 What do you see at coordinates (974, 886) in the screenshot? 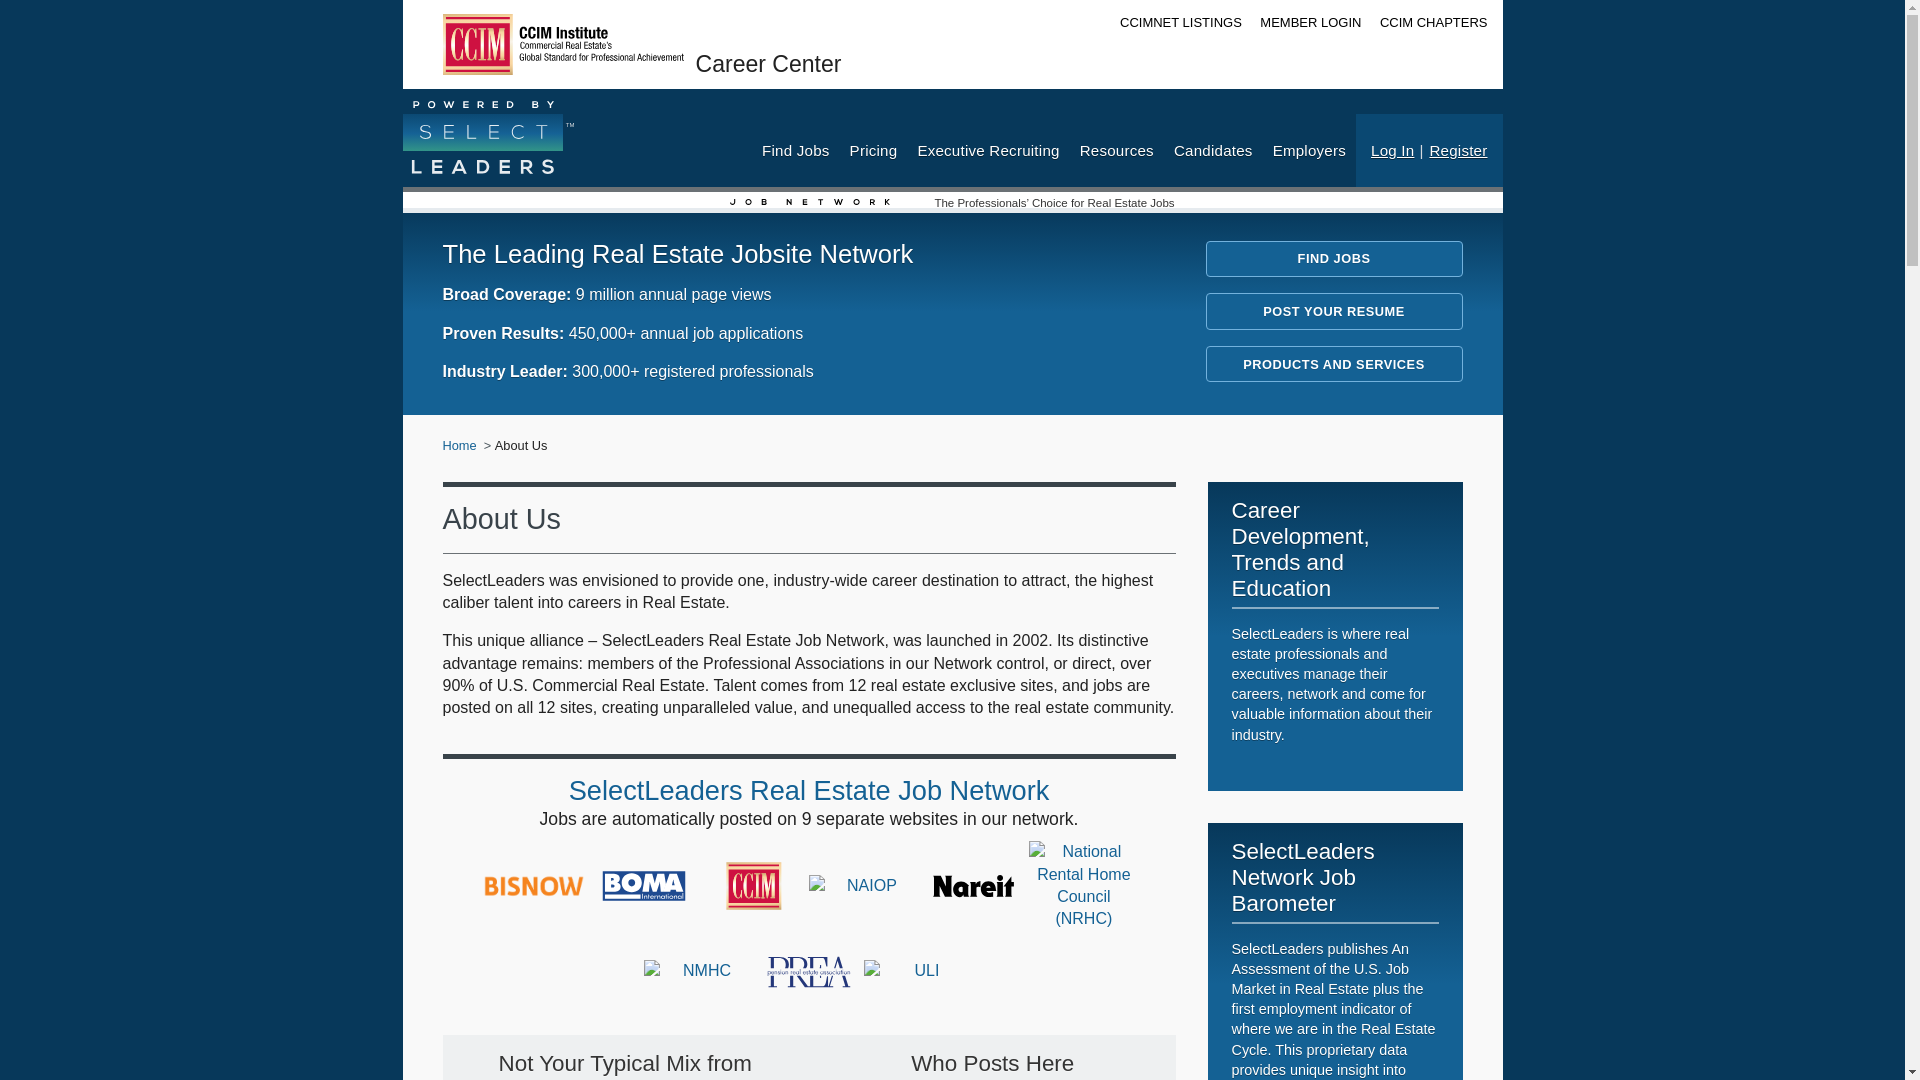
I see `NAREIT Career Center - NAREIT Jobs - Job Network` at bounding box center [974, 886].